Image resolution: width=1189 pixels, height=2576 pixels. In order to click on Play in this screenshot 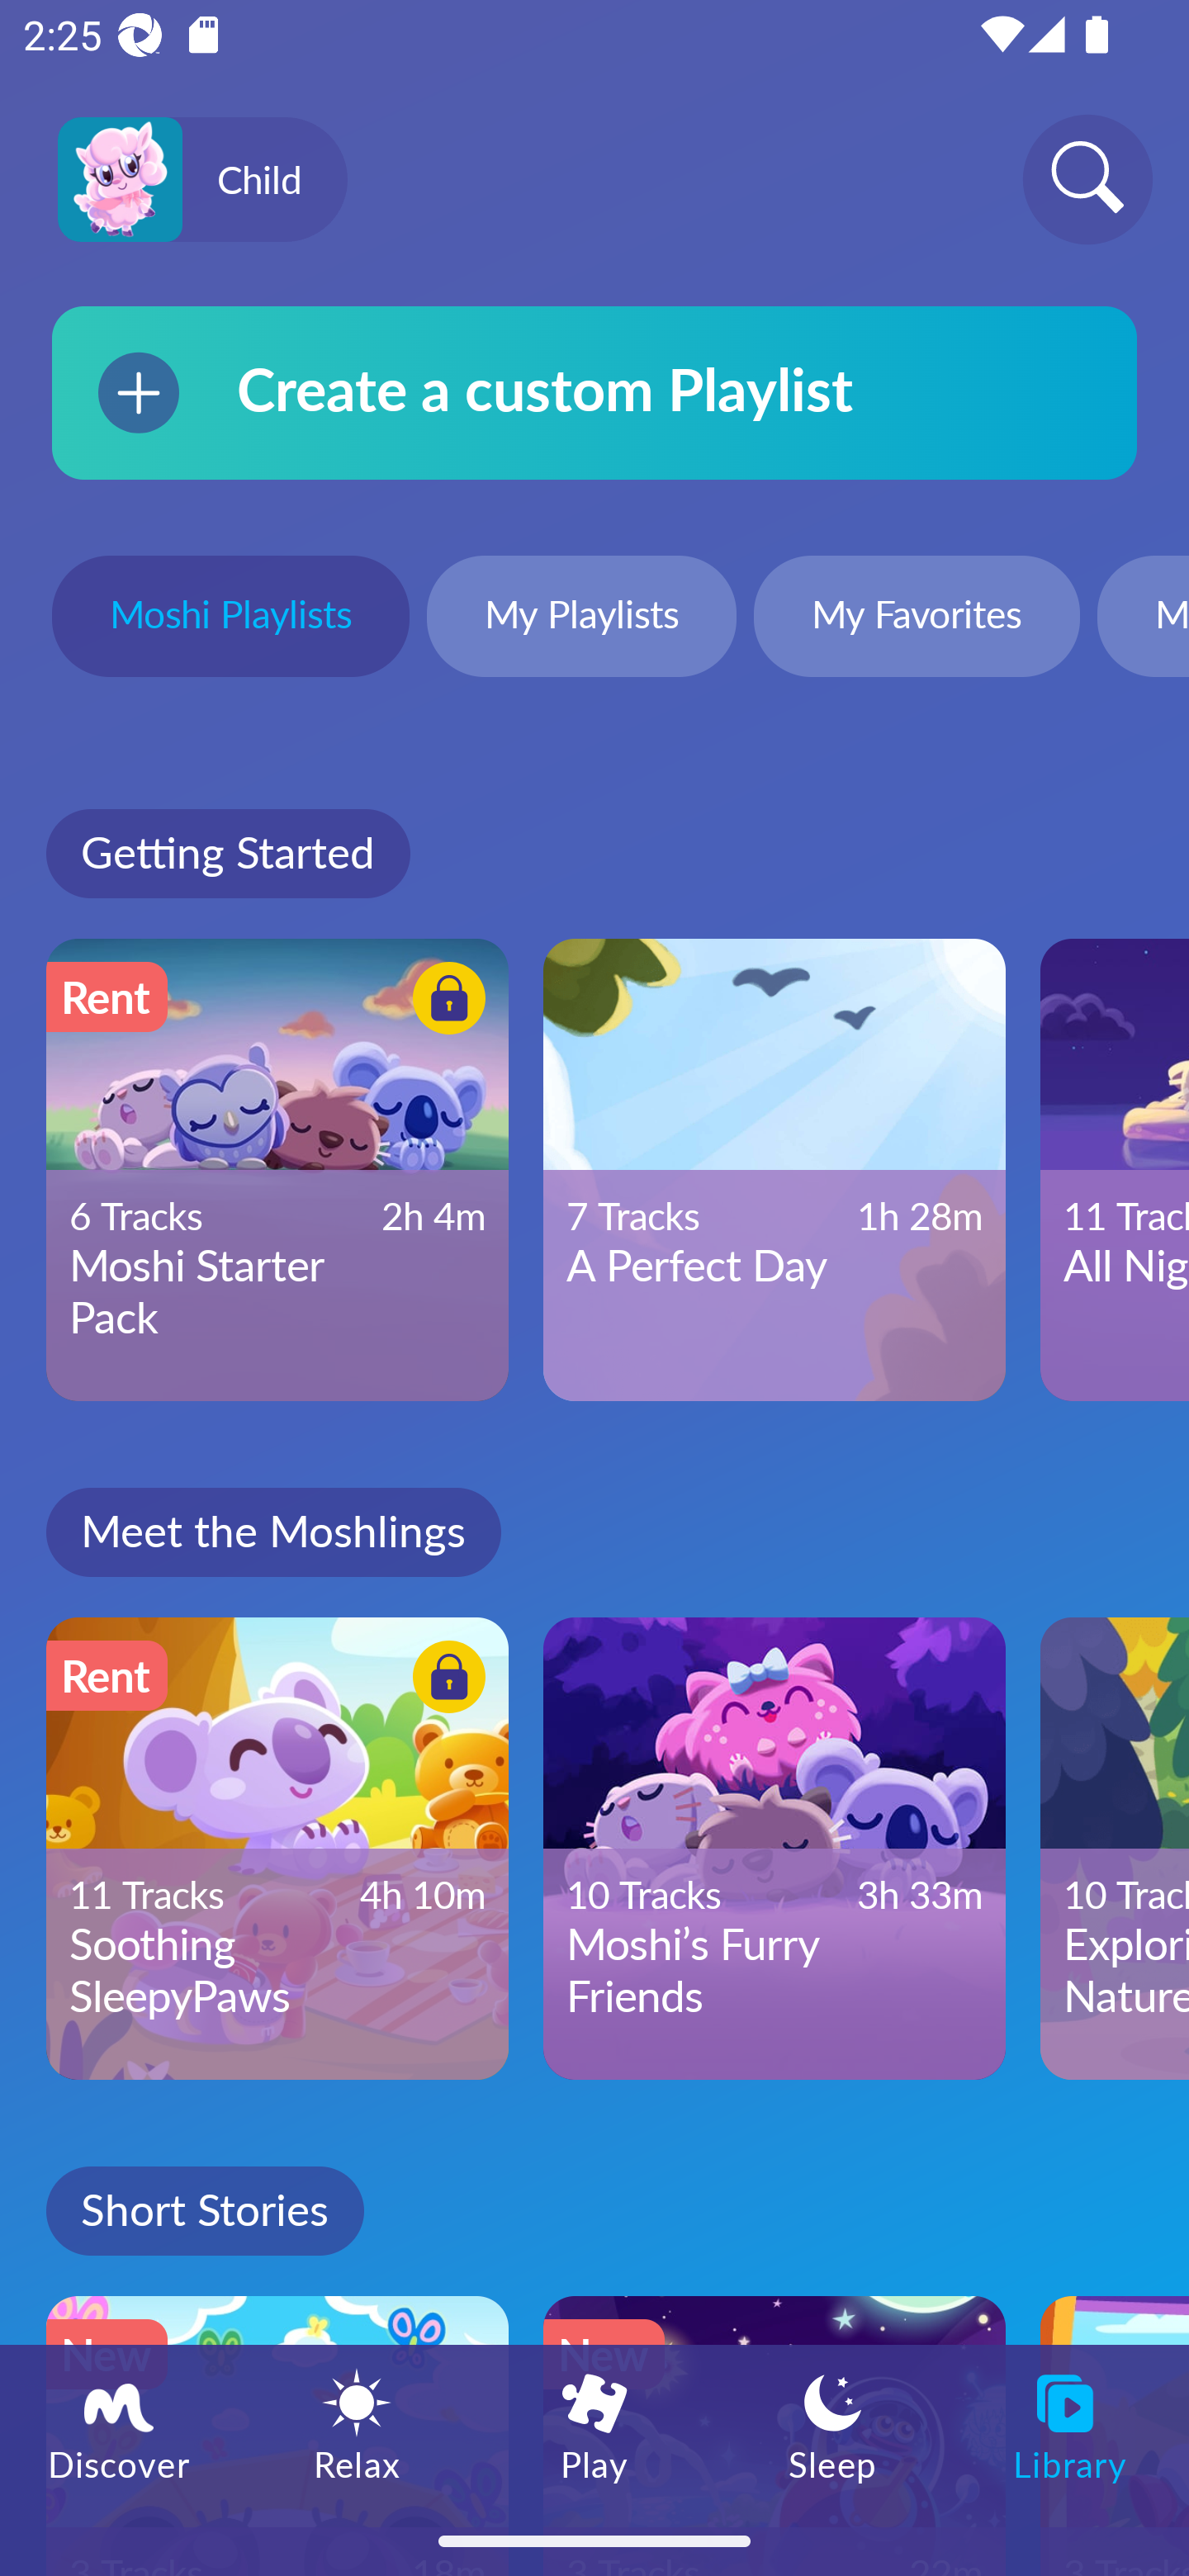, I will do `click(594, 2425)`.